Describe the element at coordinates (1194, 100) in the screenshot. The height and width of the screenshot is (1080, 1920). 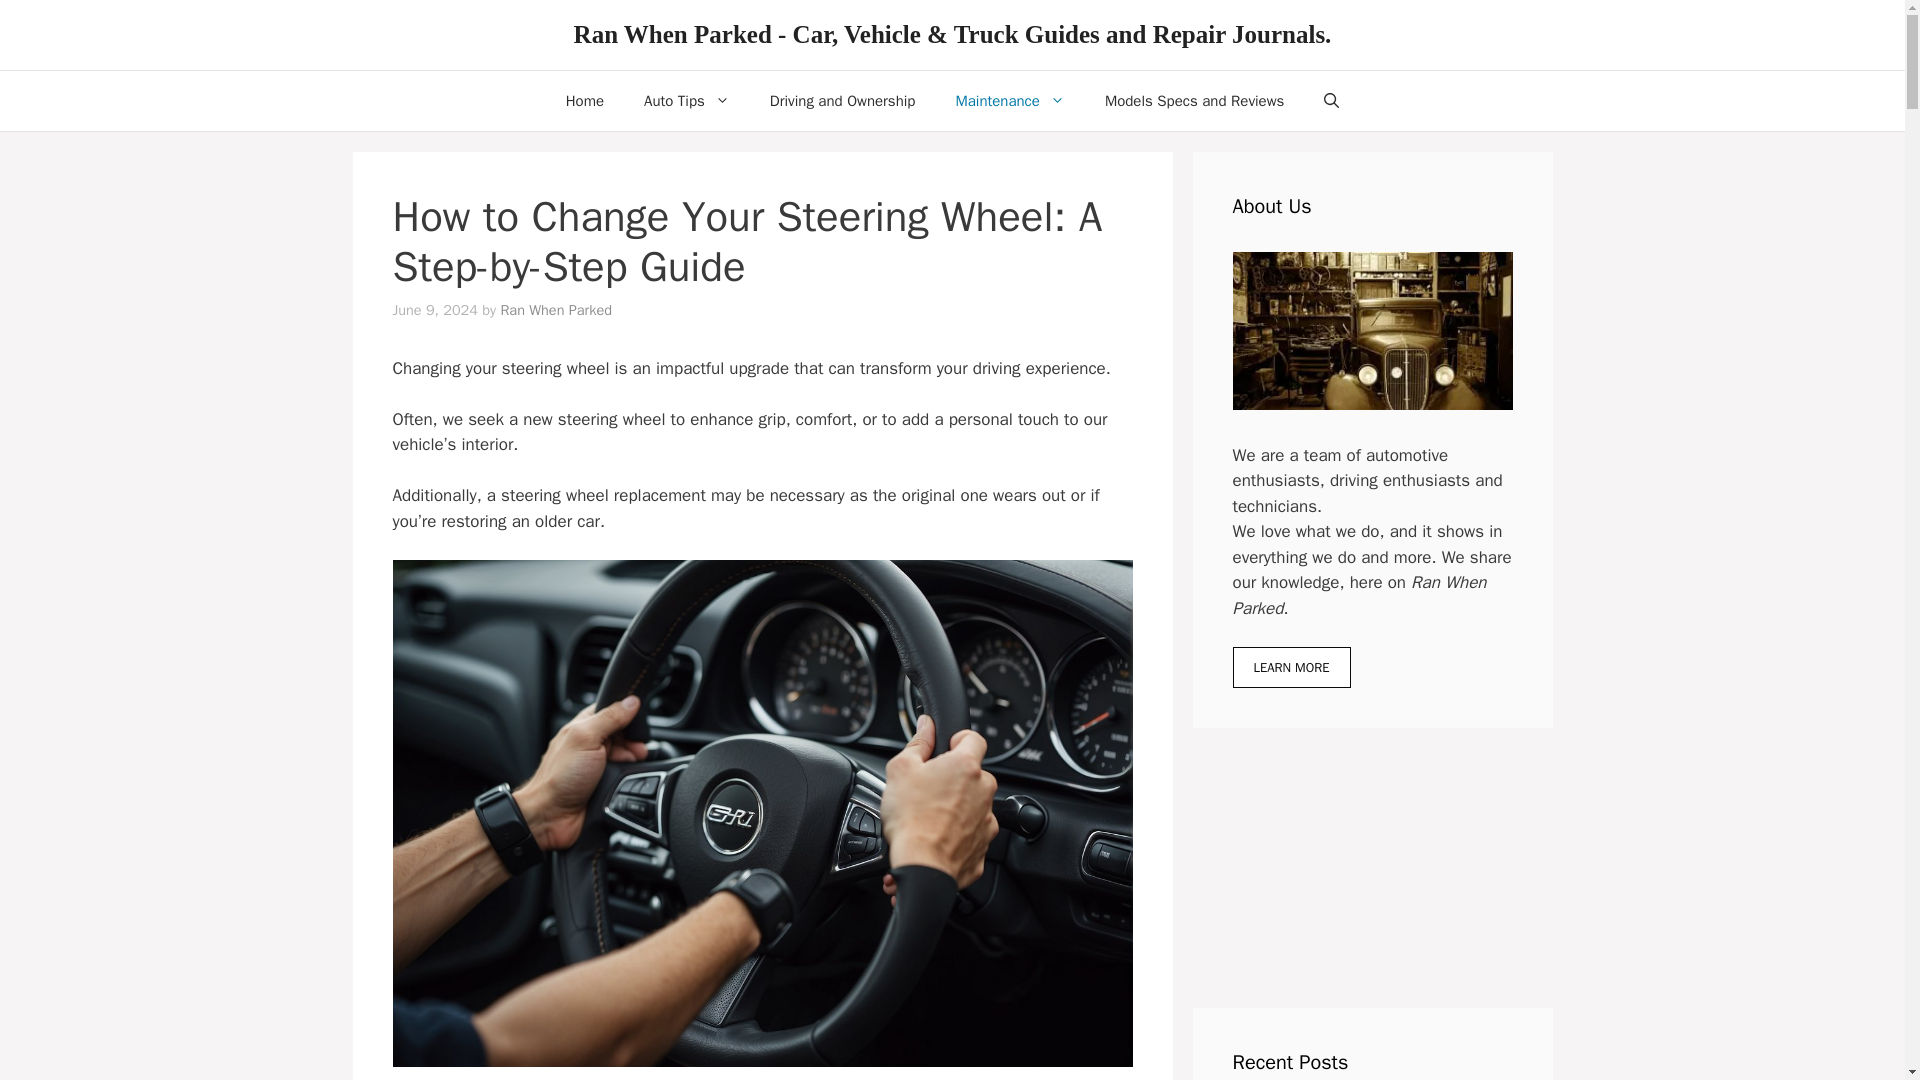
I see `Models Specs and Reviews` at that location.